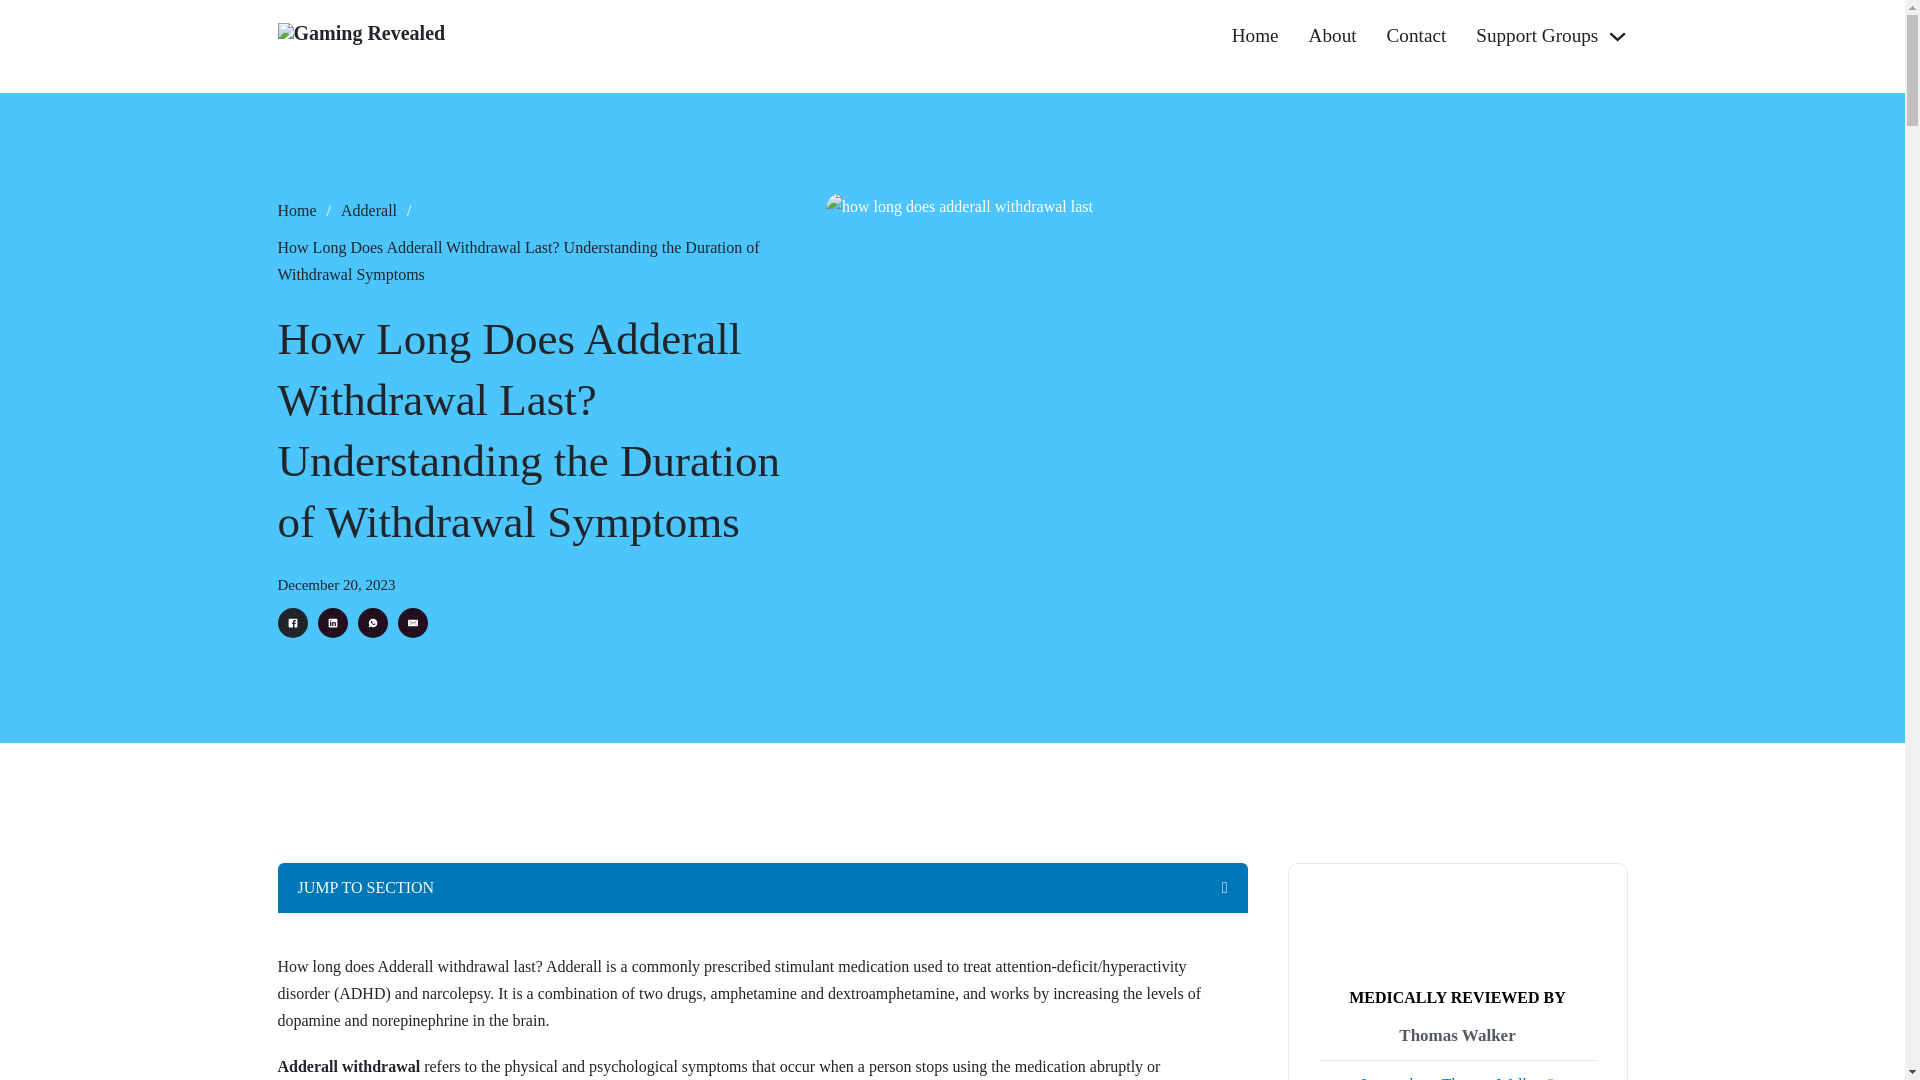 The height and width of the screenshot is (1080, 1920). Describe the element at coordinates (1255, 36) in the screenshot. I see `Home` at that location.